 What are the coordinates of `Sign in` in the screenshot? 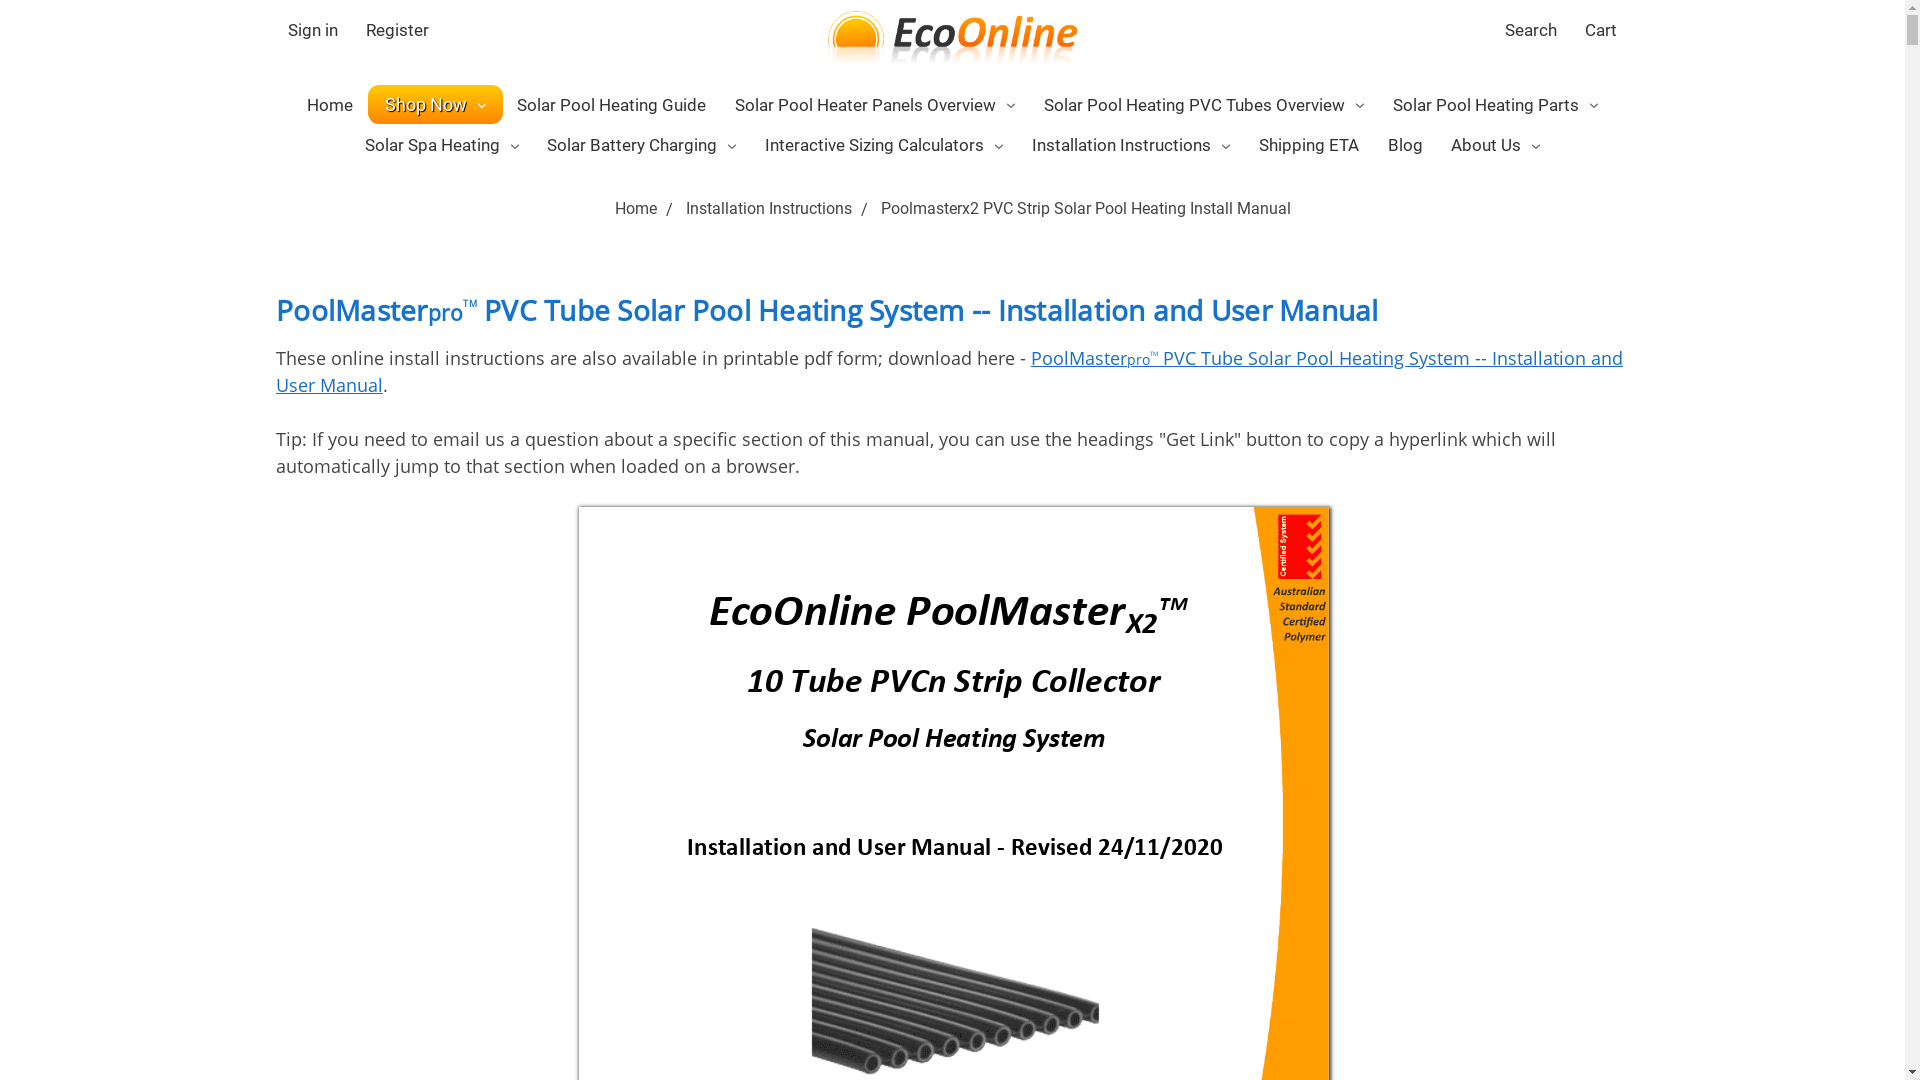 It's located at (313, 31).